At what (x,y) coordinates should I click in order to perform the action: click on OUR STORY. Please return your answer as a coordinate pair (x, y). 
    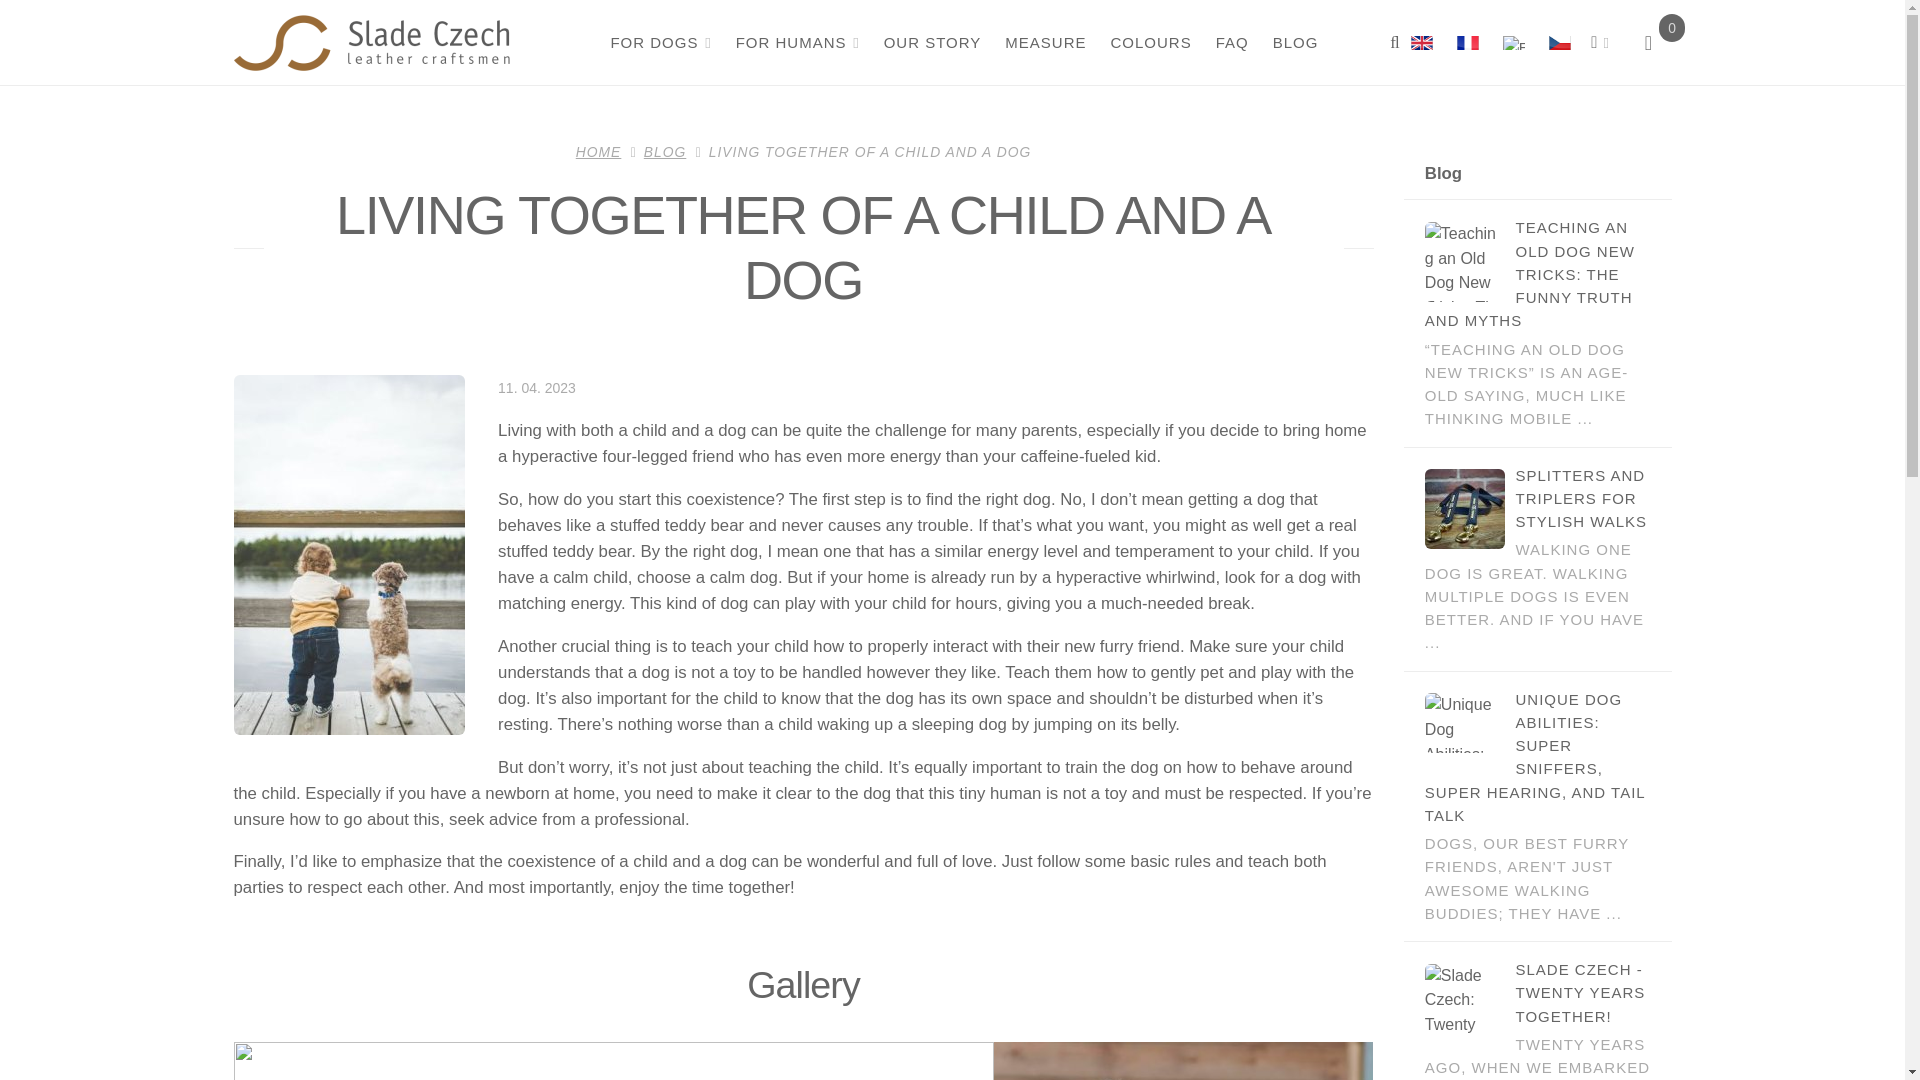
    Looking at the image, I should click on (930, 42).